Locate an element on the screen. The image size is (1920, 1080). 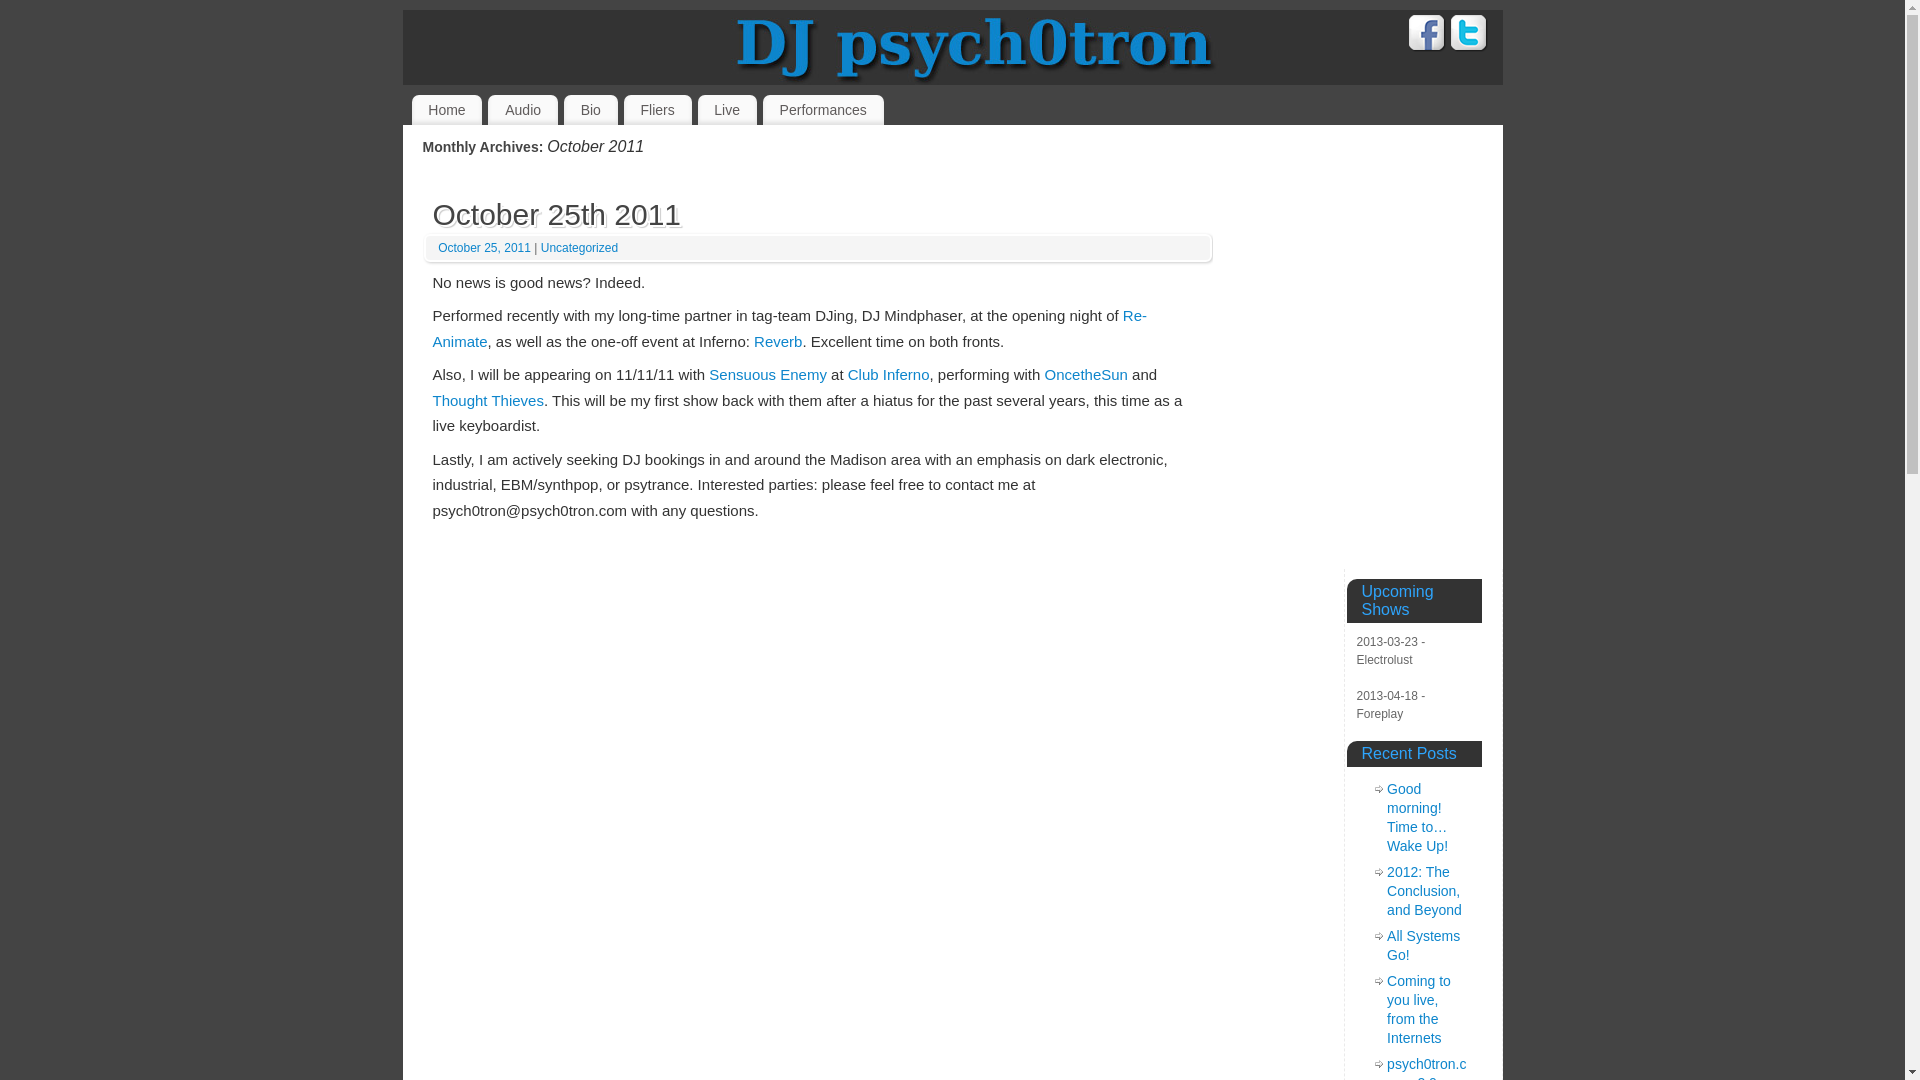
psych0tron.com.v2.0 is located at coordinates (1426, 1068).